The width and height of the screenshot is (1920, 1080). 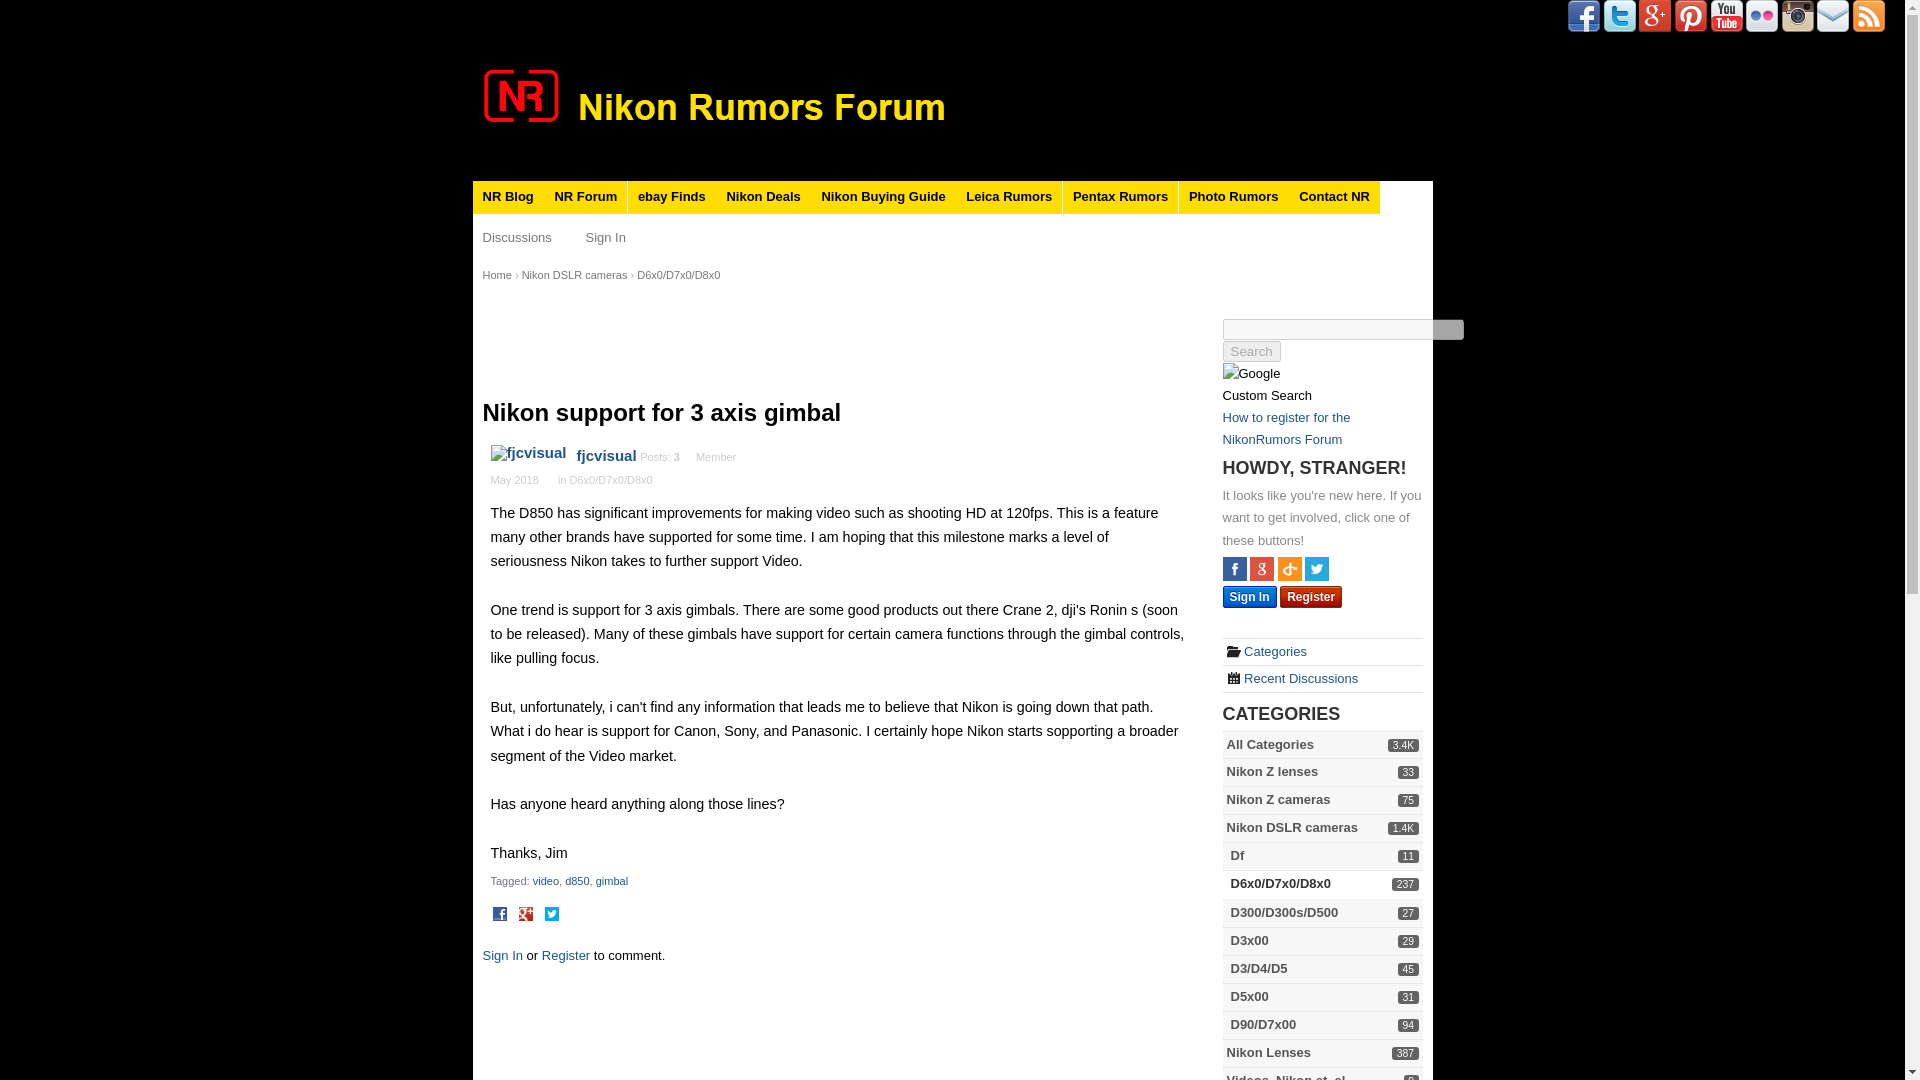 I want to click on Contact NR, so click(x=1334, y=196).